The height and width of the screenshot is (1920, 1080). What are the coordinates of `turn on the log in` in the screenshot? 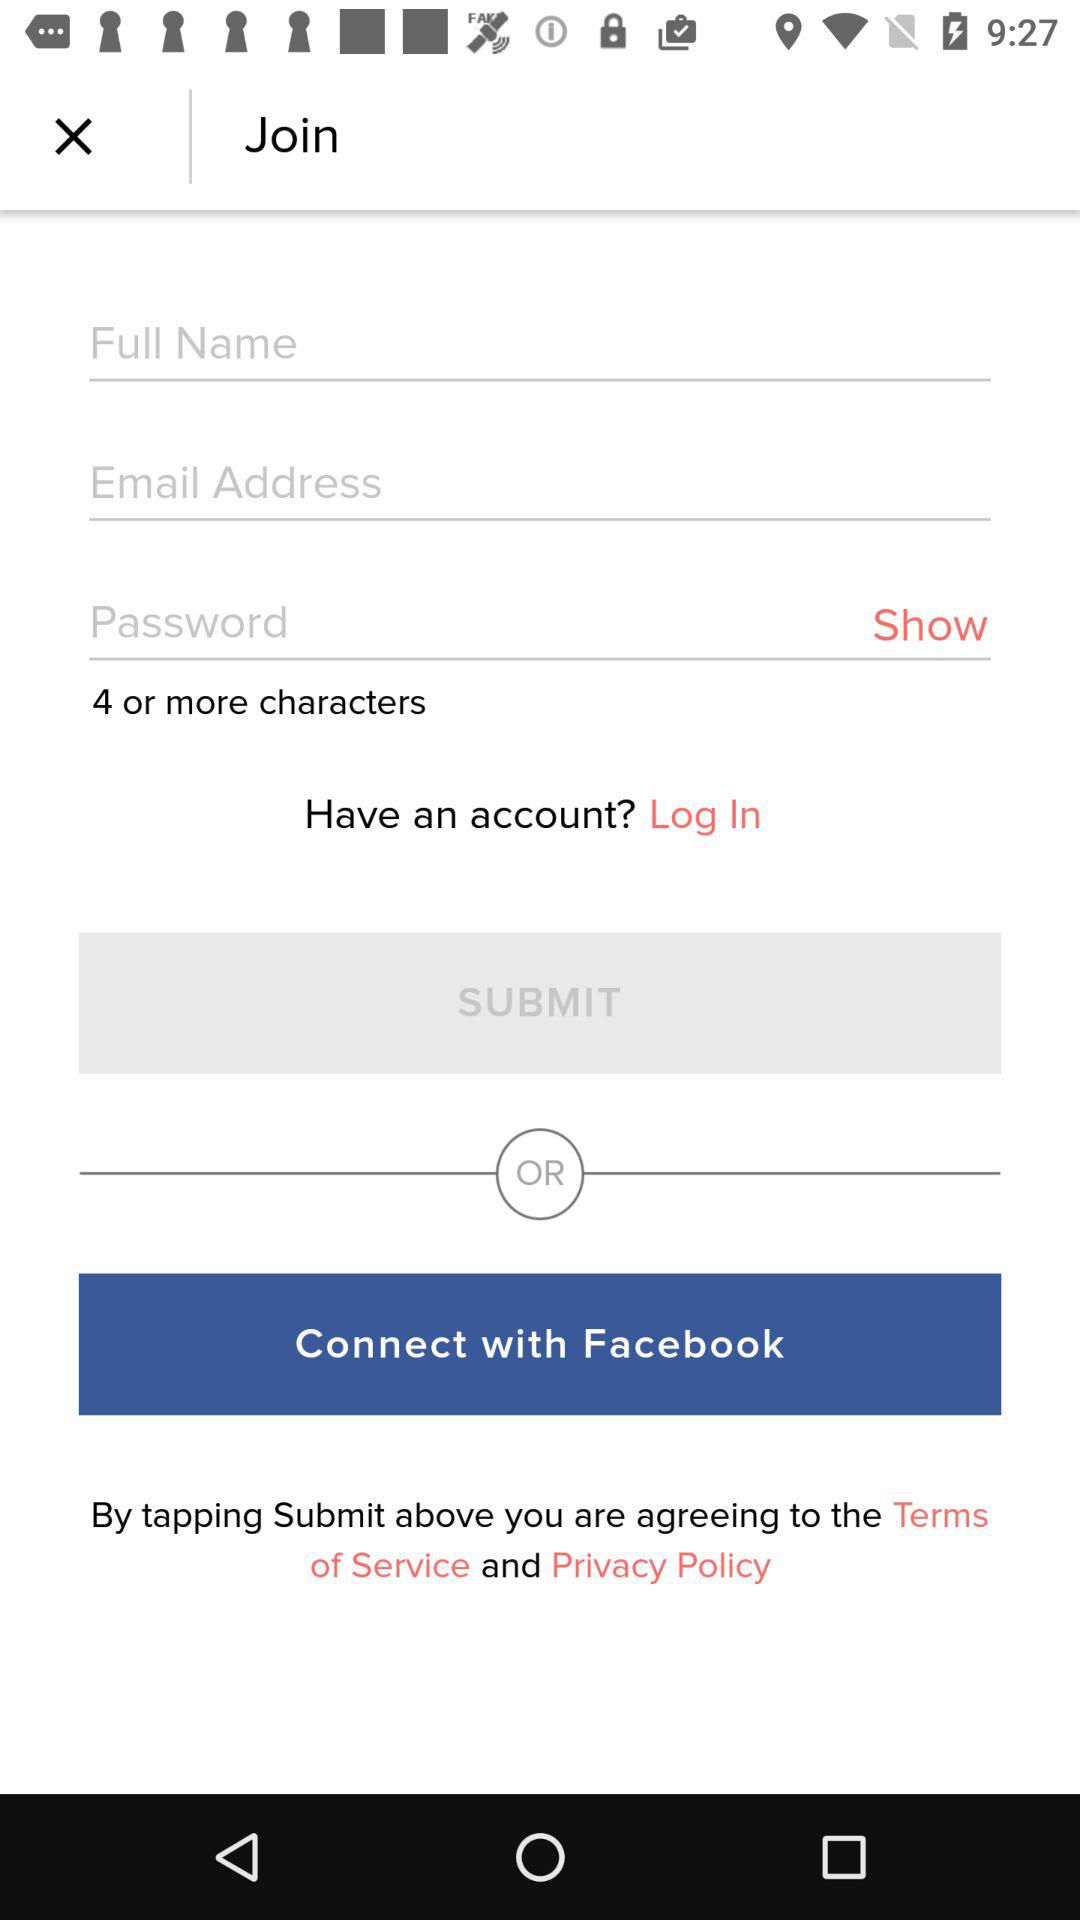 It's located at (705, 814).